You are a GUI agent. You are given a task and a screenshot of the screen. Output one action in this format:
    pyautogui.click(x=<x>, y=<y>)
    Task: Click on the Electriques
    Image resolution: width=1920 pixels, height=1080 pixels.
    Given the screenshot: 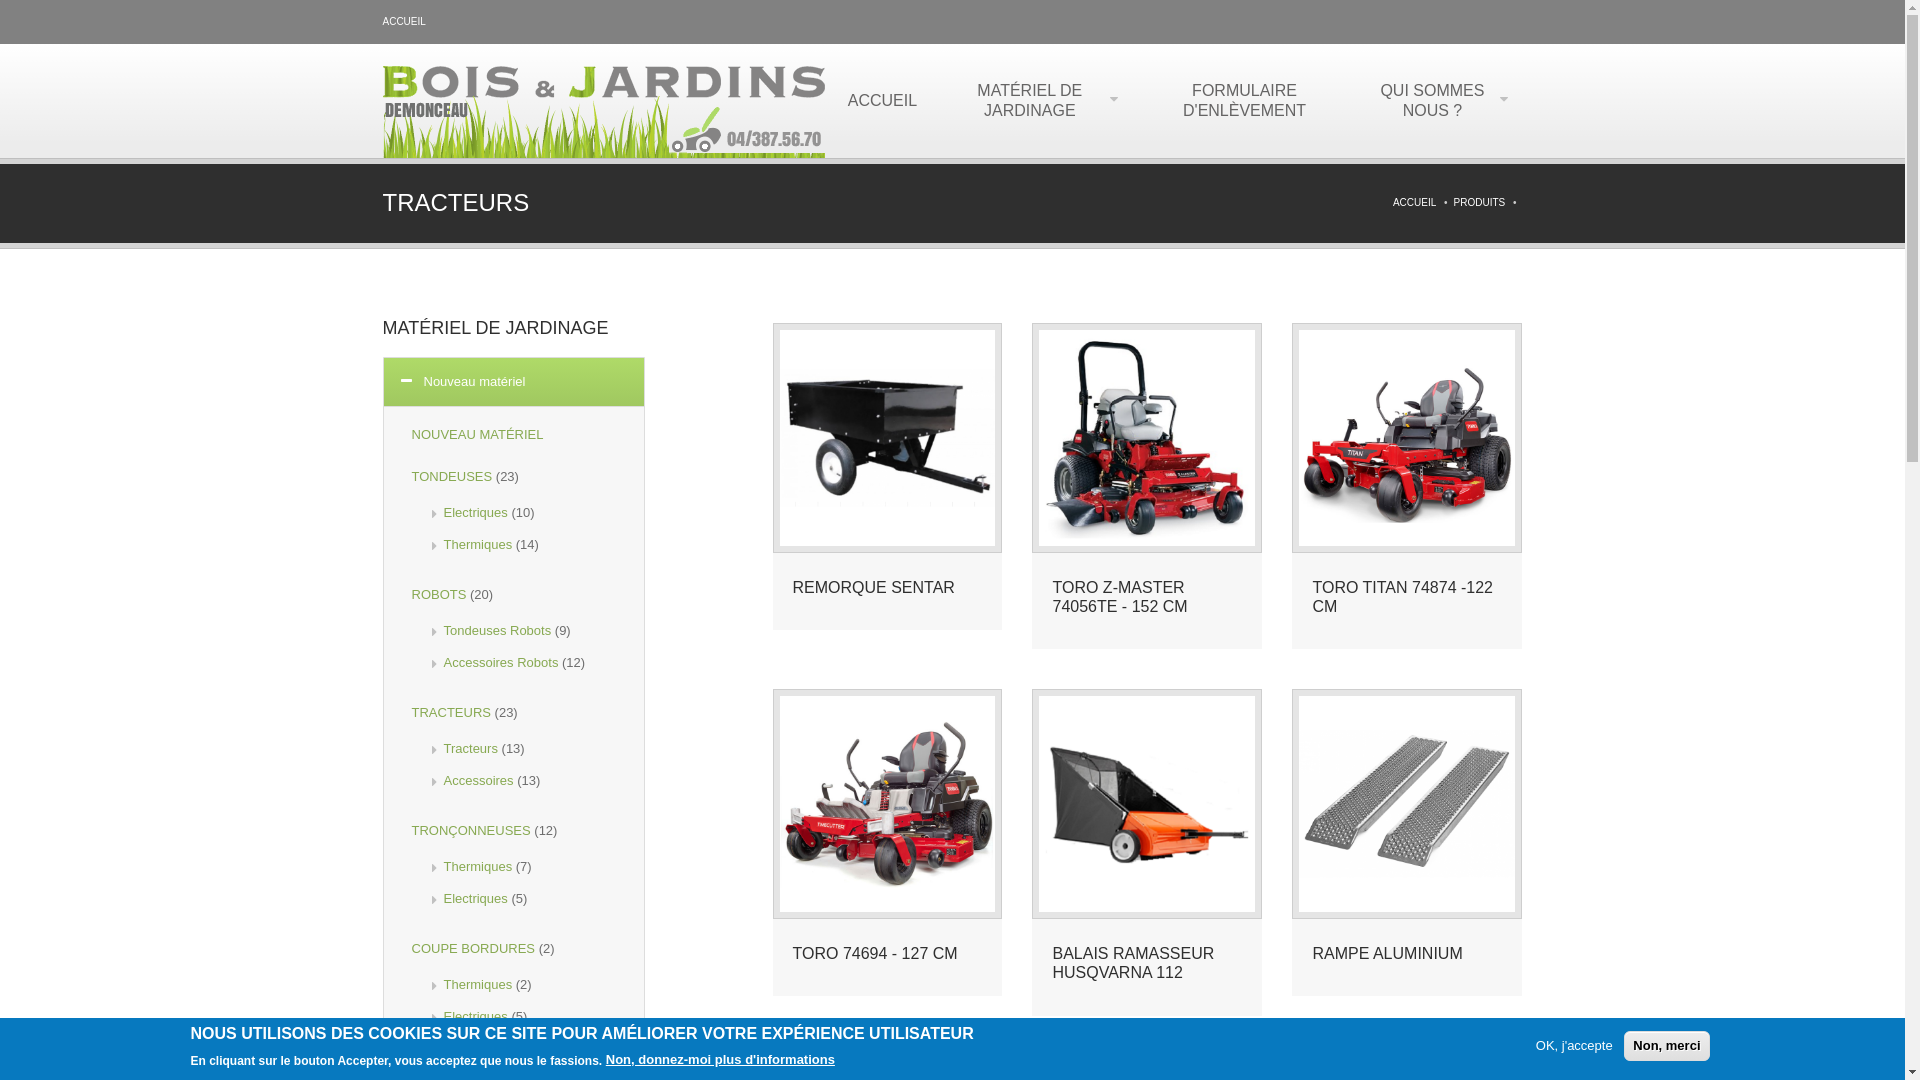 What is the action you would take?
    pyautogui.click(x=476, y=1016)
    